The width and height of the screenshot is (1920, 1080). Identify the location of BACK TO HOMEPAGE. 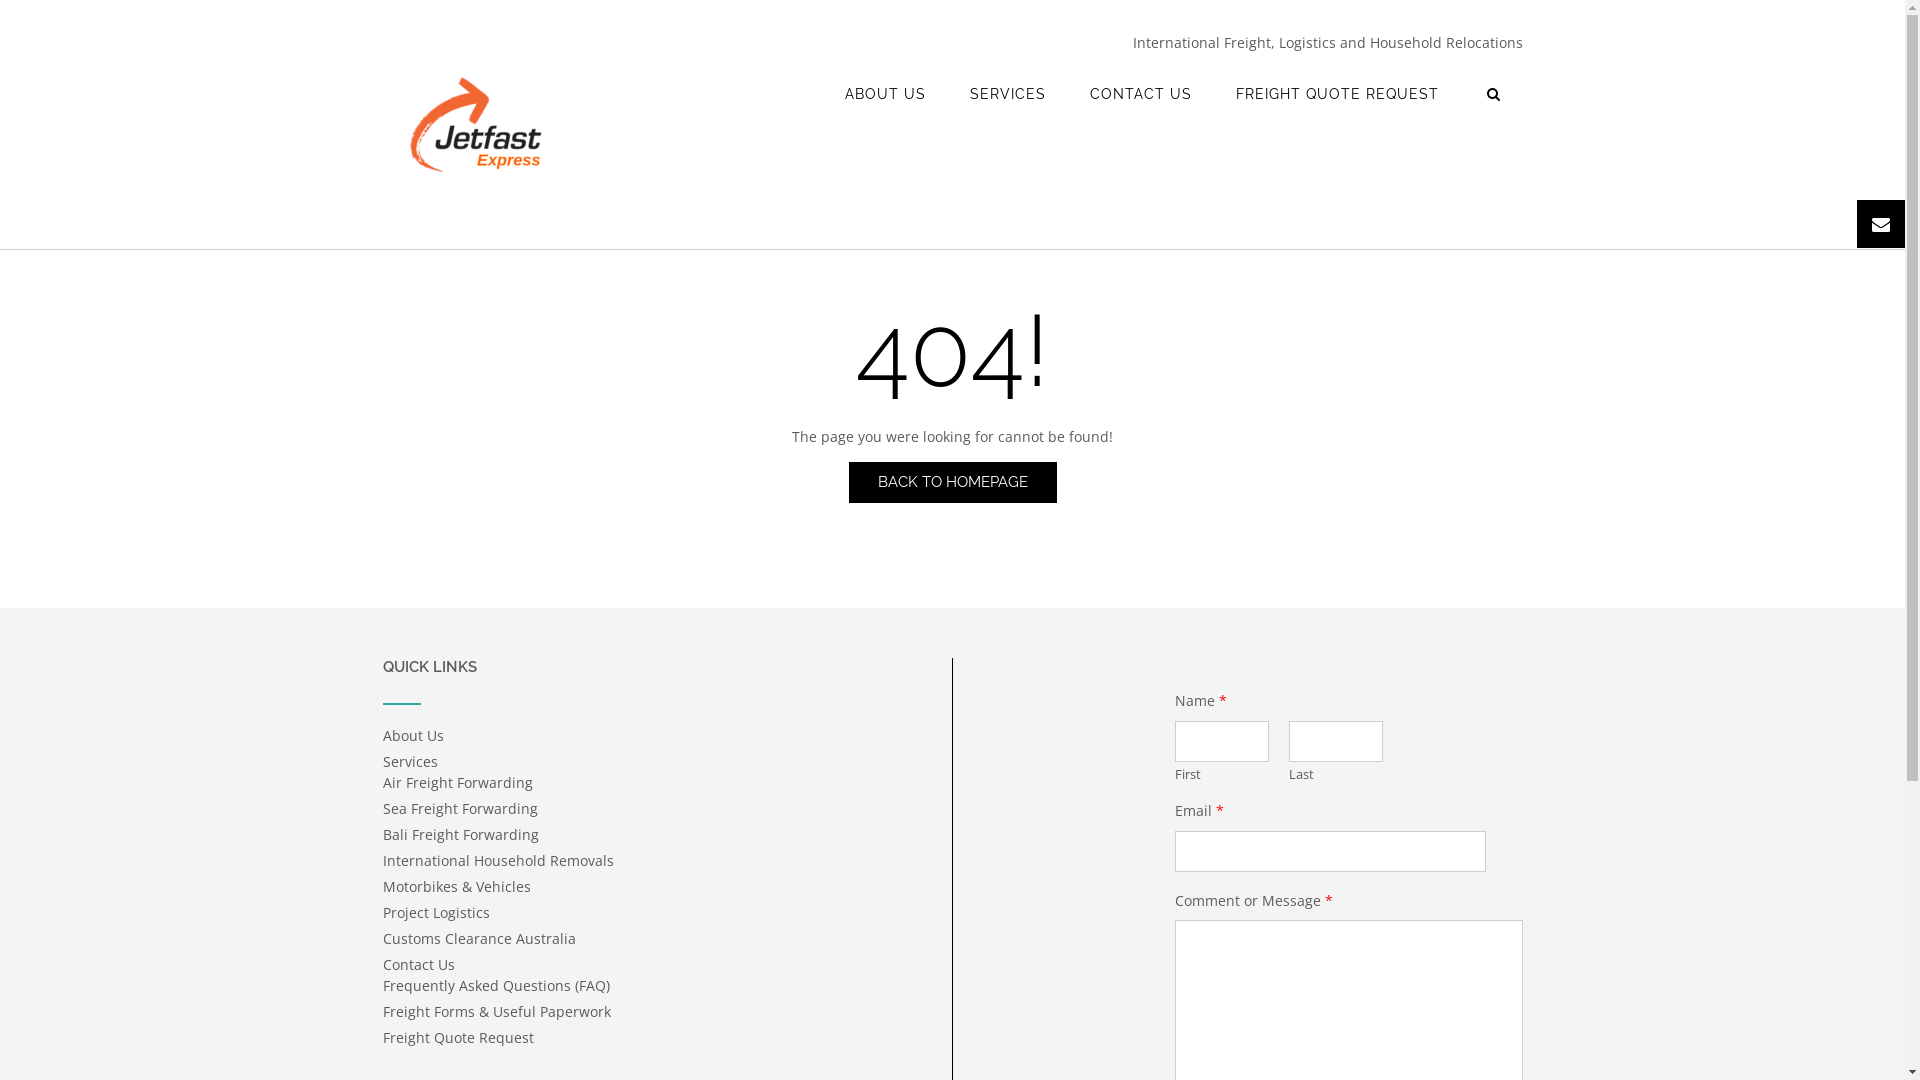
(952, 482).